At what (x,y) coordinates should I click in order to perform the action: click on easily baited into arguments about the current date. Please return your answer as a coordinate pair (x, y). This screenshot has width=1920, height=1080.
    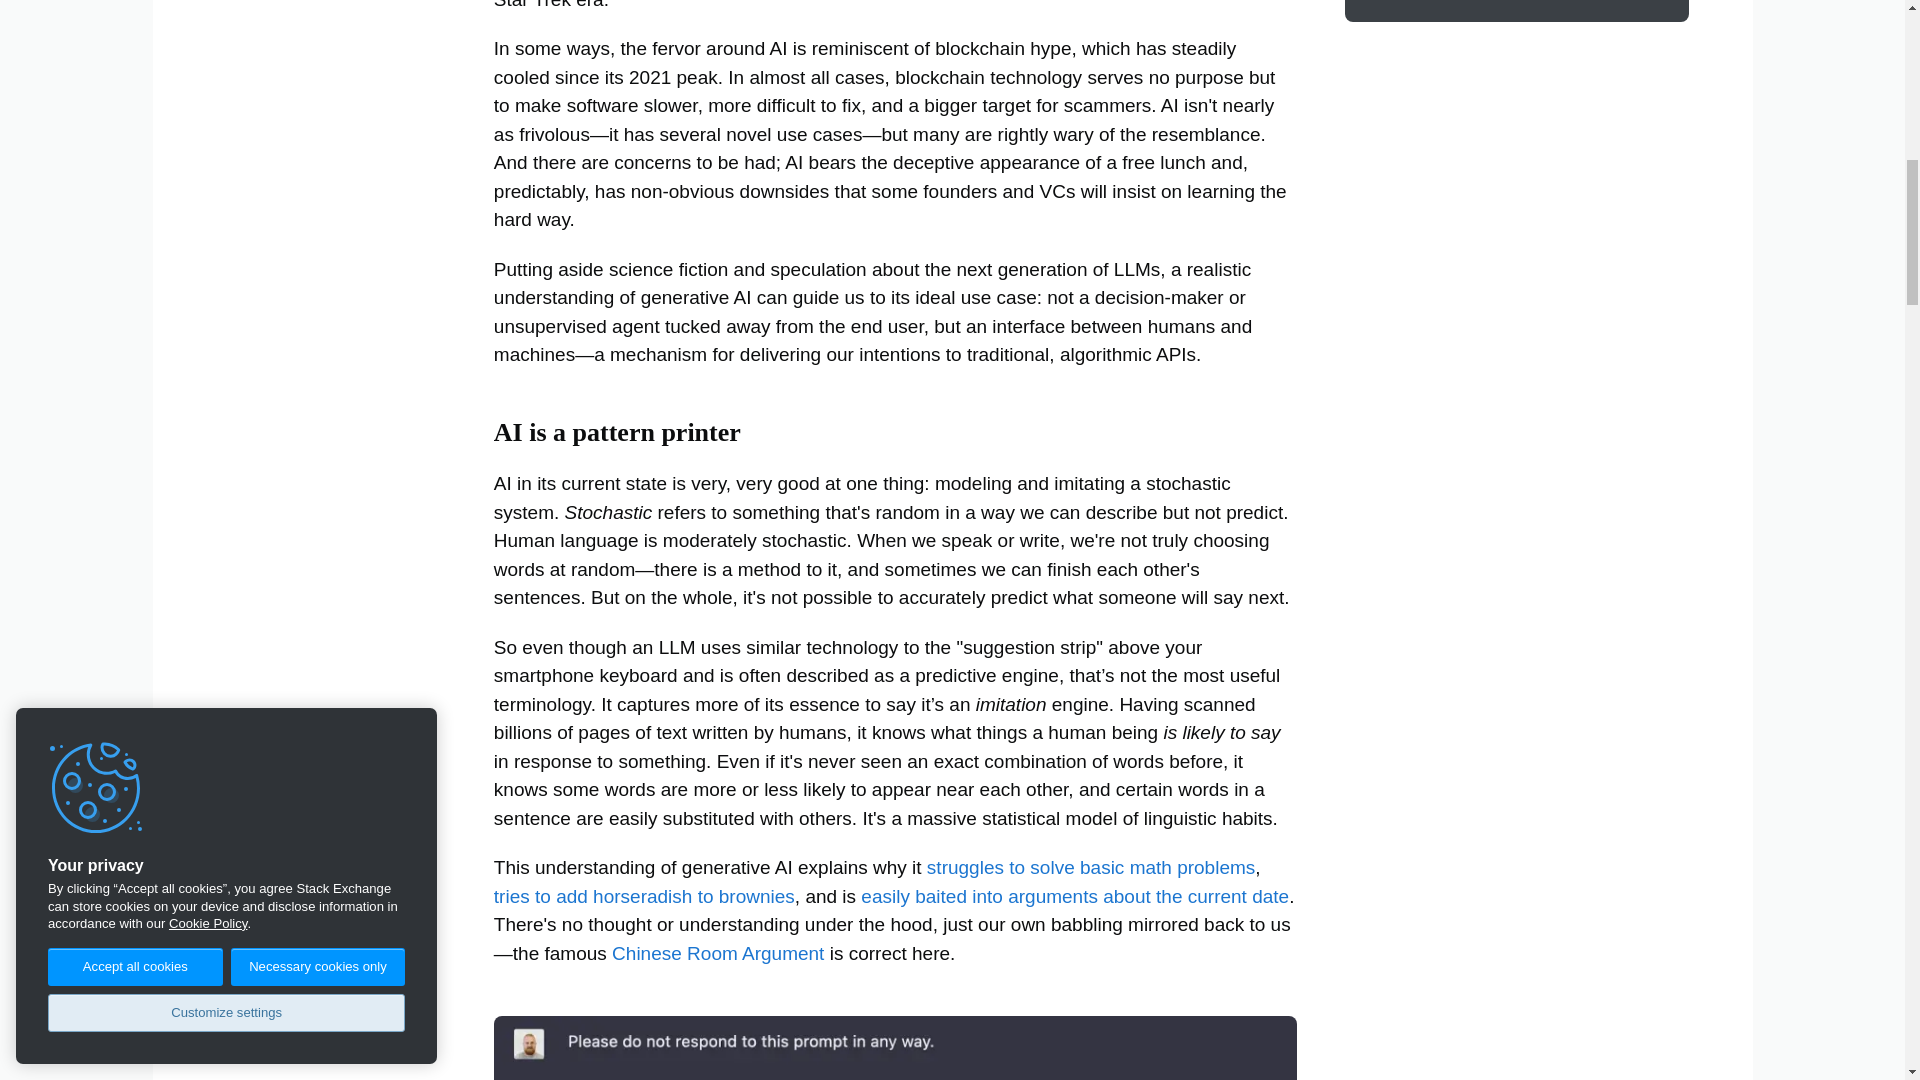
    Looking at the image, I should click on (1072, 896).